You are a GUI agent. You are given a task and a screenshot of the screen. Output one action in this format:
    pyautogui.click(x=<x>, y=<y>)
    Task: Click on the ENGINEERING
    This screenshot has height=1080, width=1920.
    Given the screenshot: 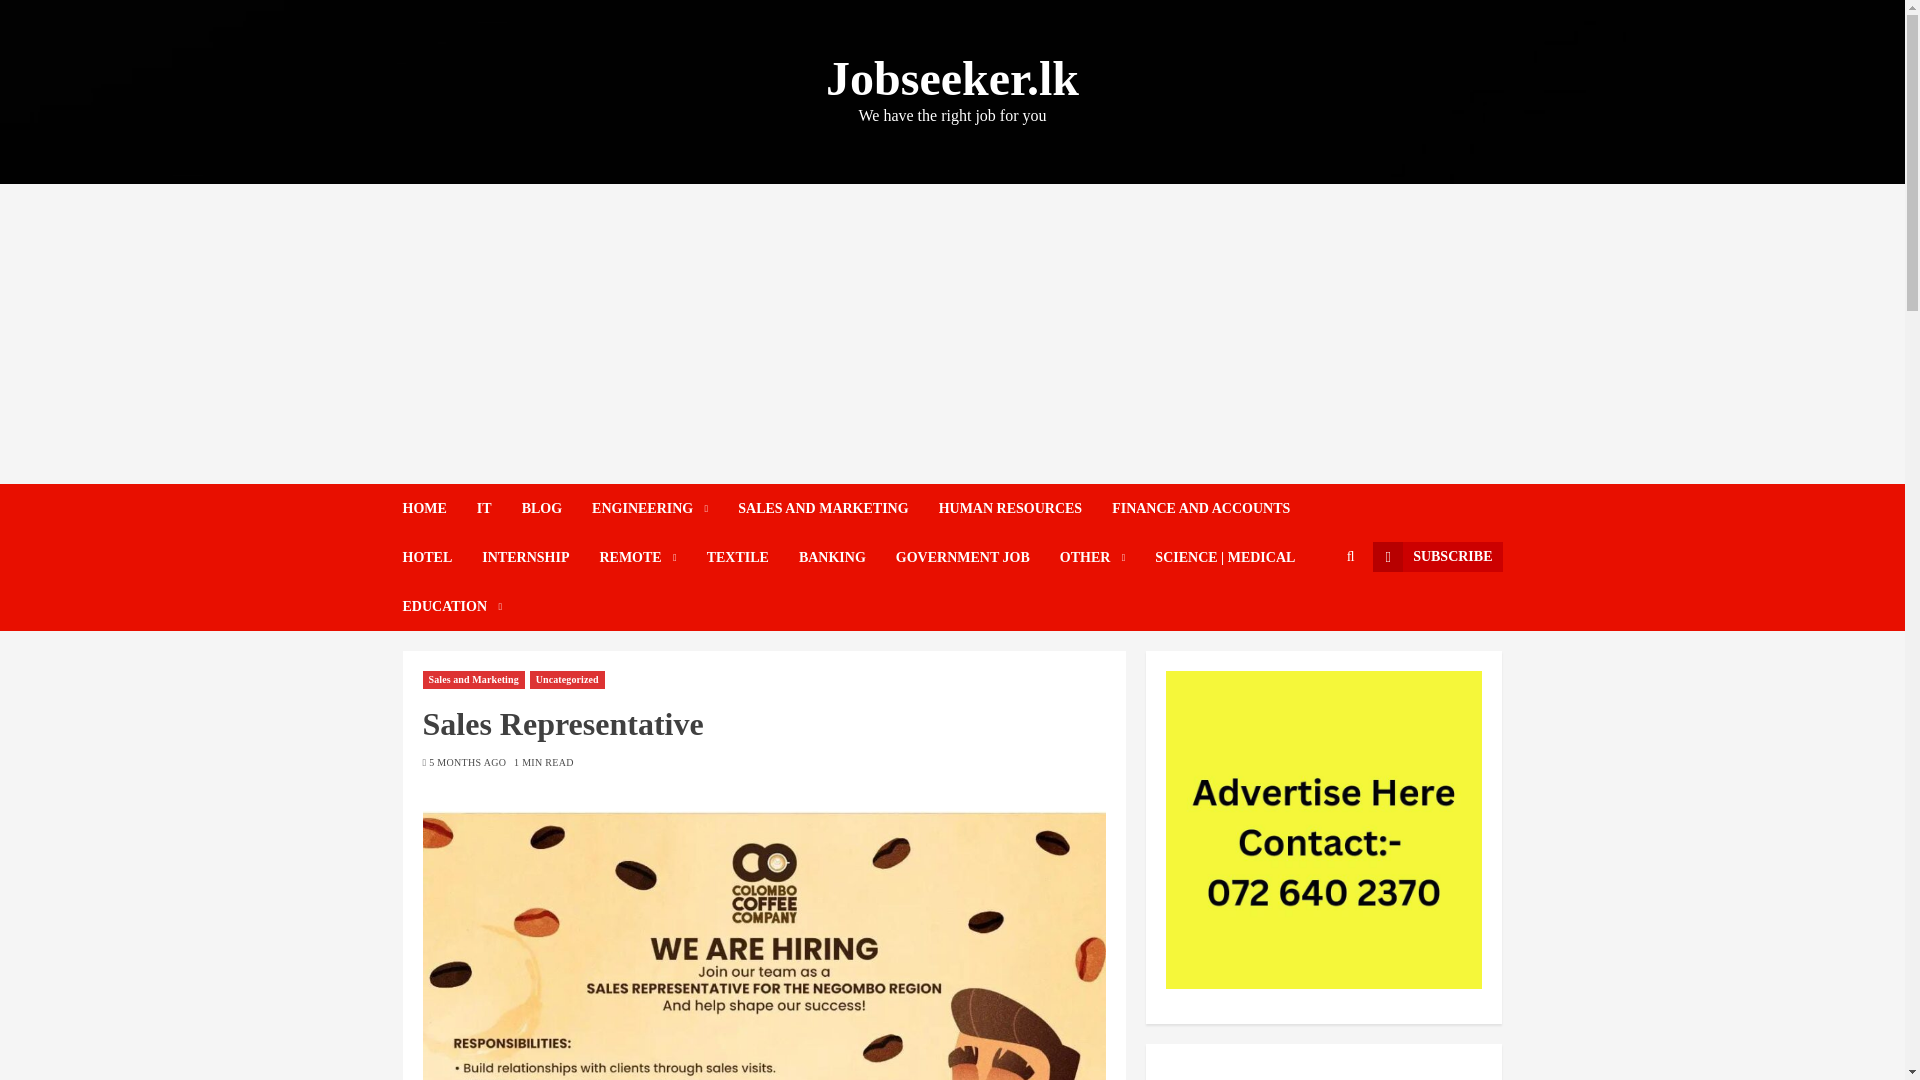 What is the action you would take?
    pyautogui.click(x=664, y=508)
    